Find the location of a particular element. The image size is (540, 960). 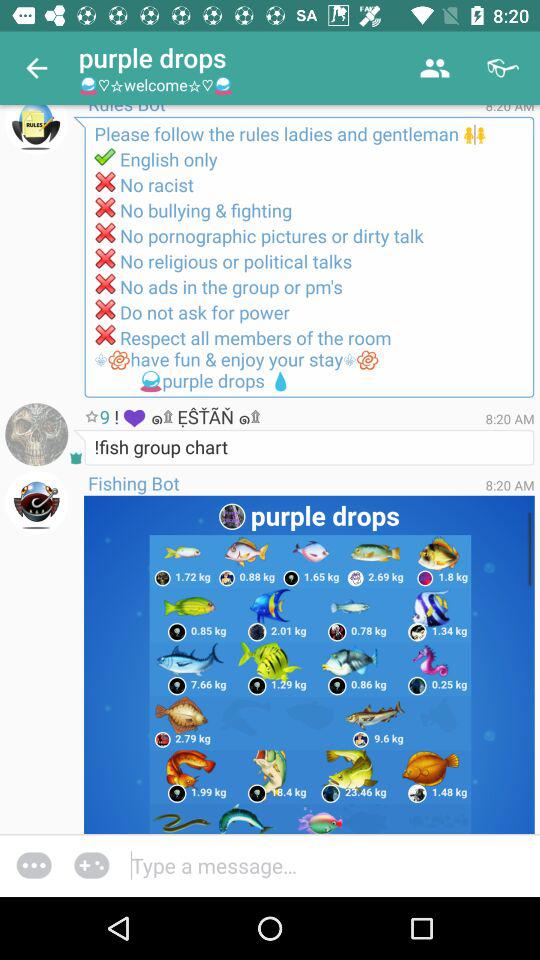

select the text field is located at coordinates (333, 865).